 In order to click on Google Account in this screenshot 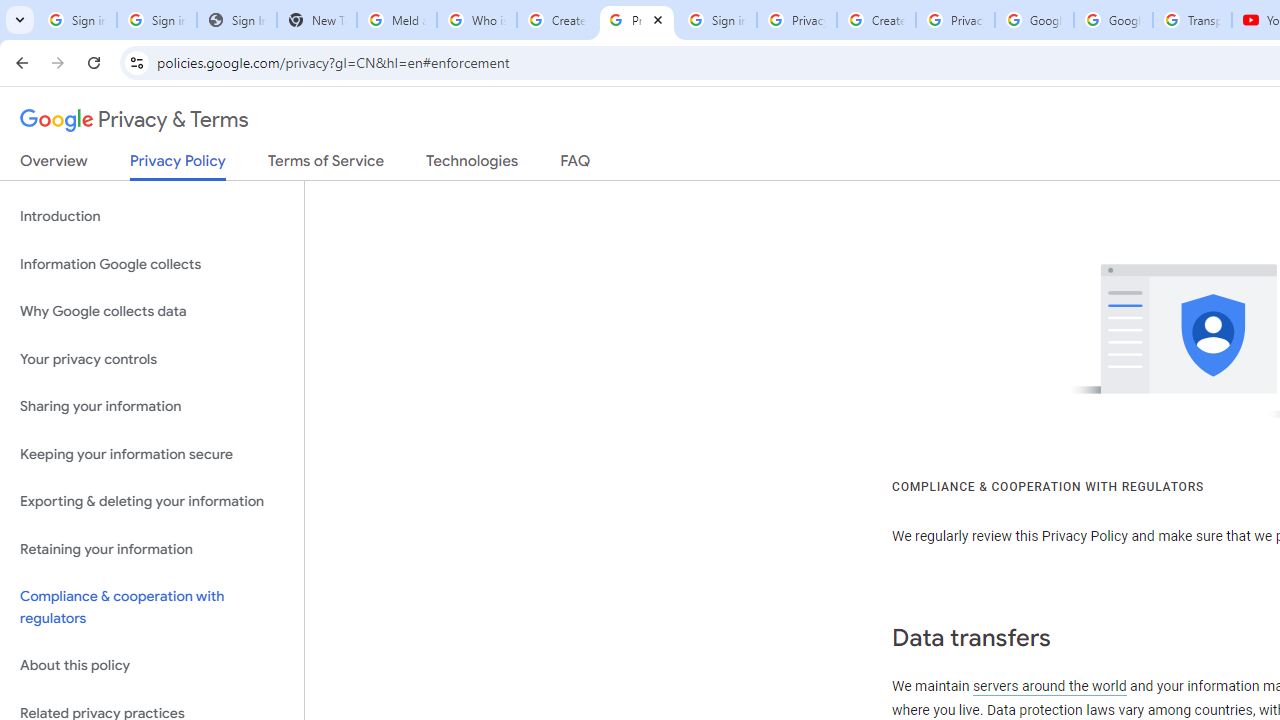, I will do `click(1113, 20)`.